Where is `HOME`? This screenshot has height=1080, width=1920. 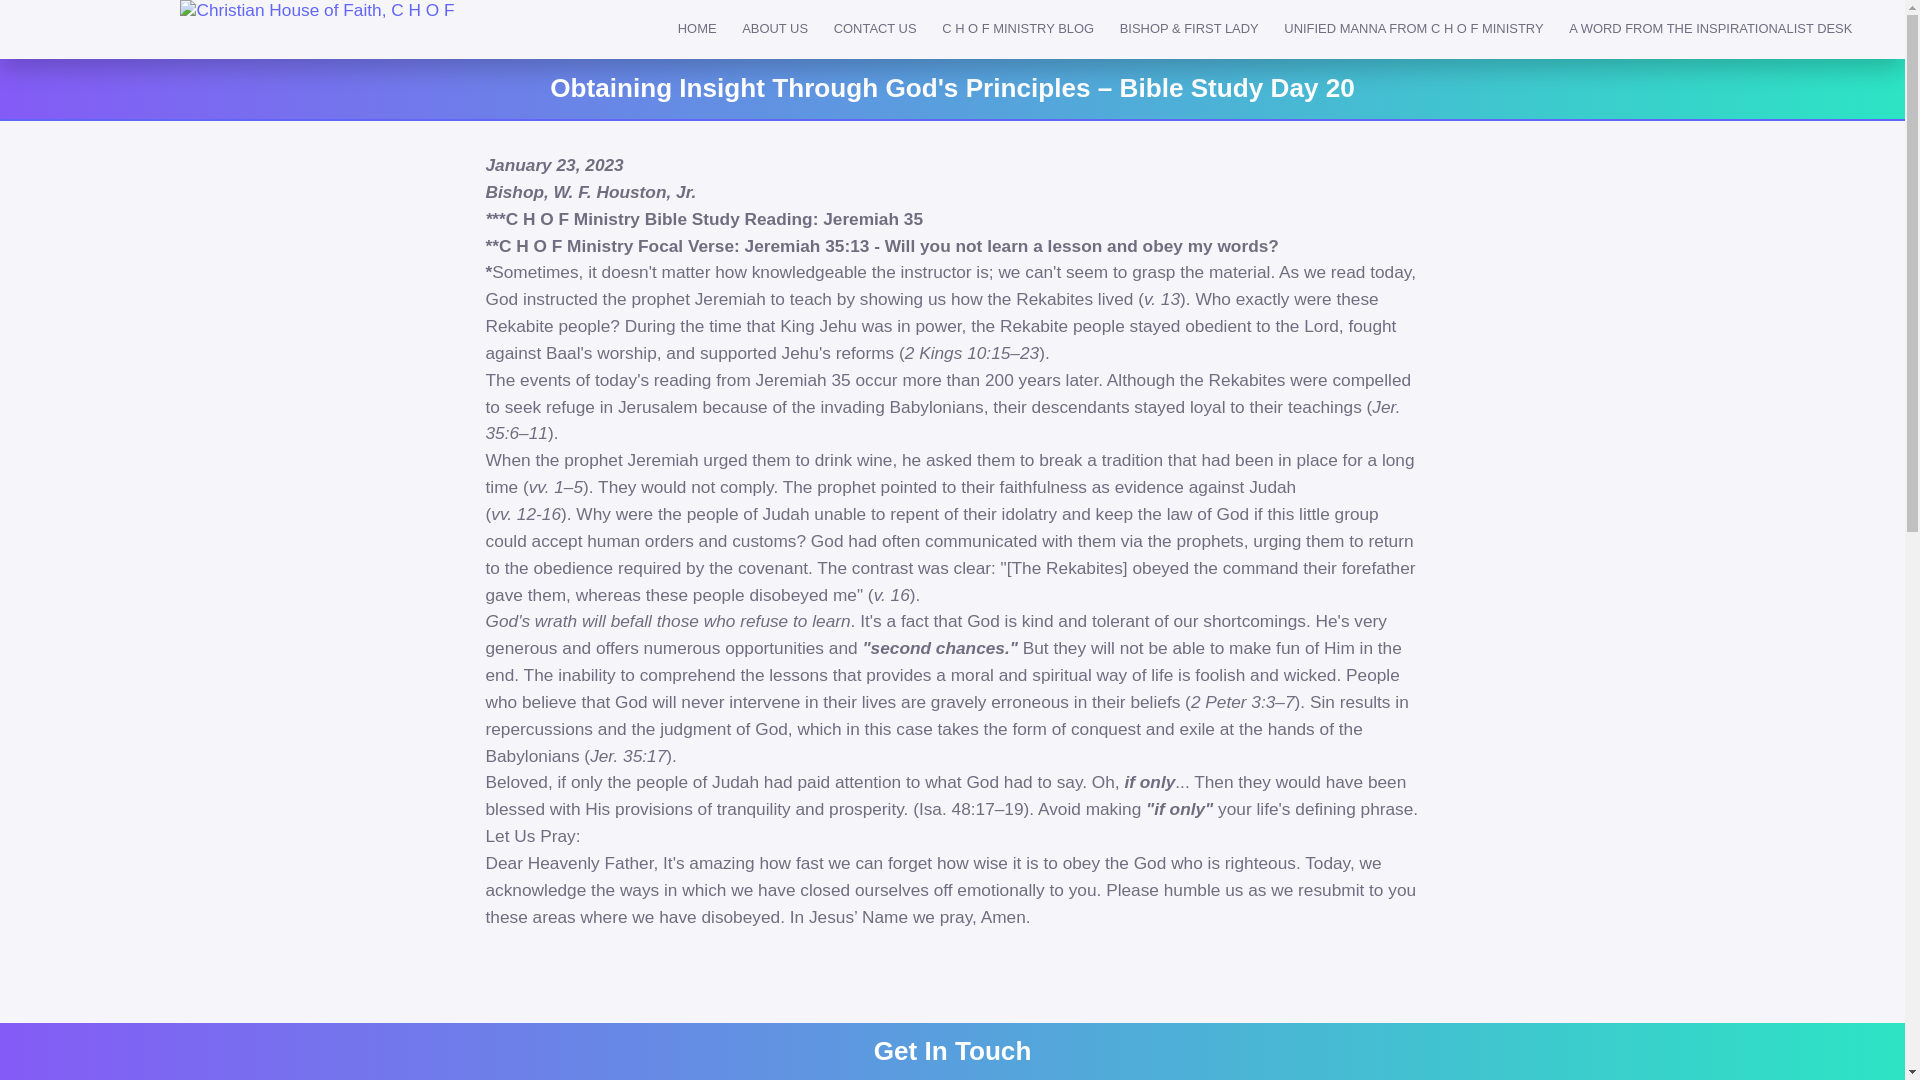
HOME is located at coordinates (696, 30).